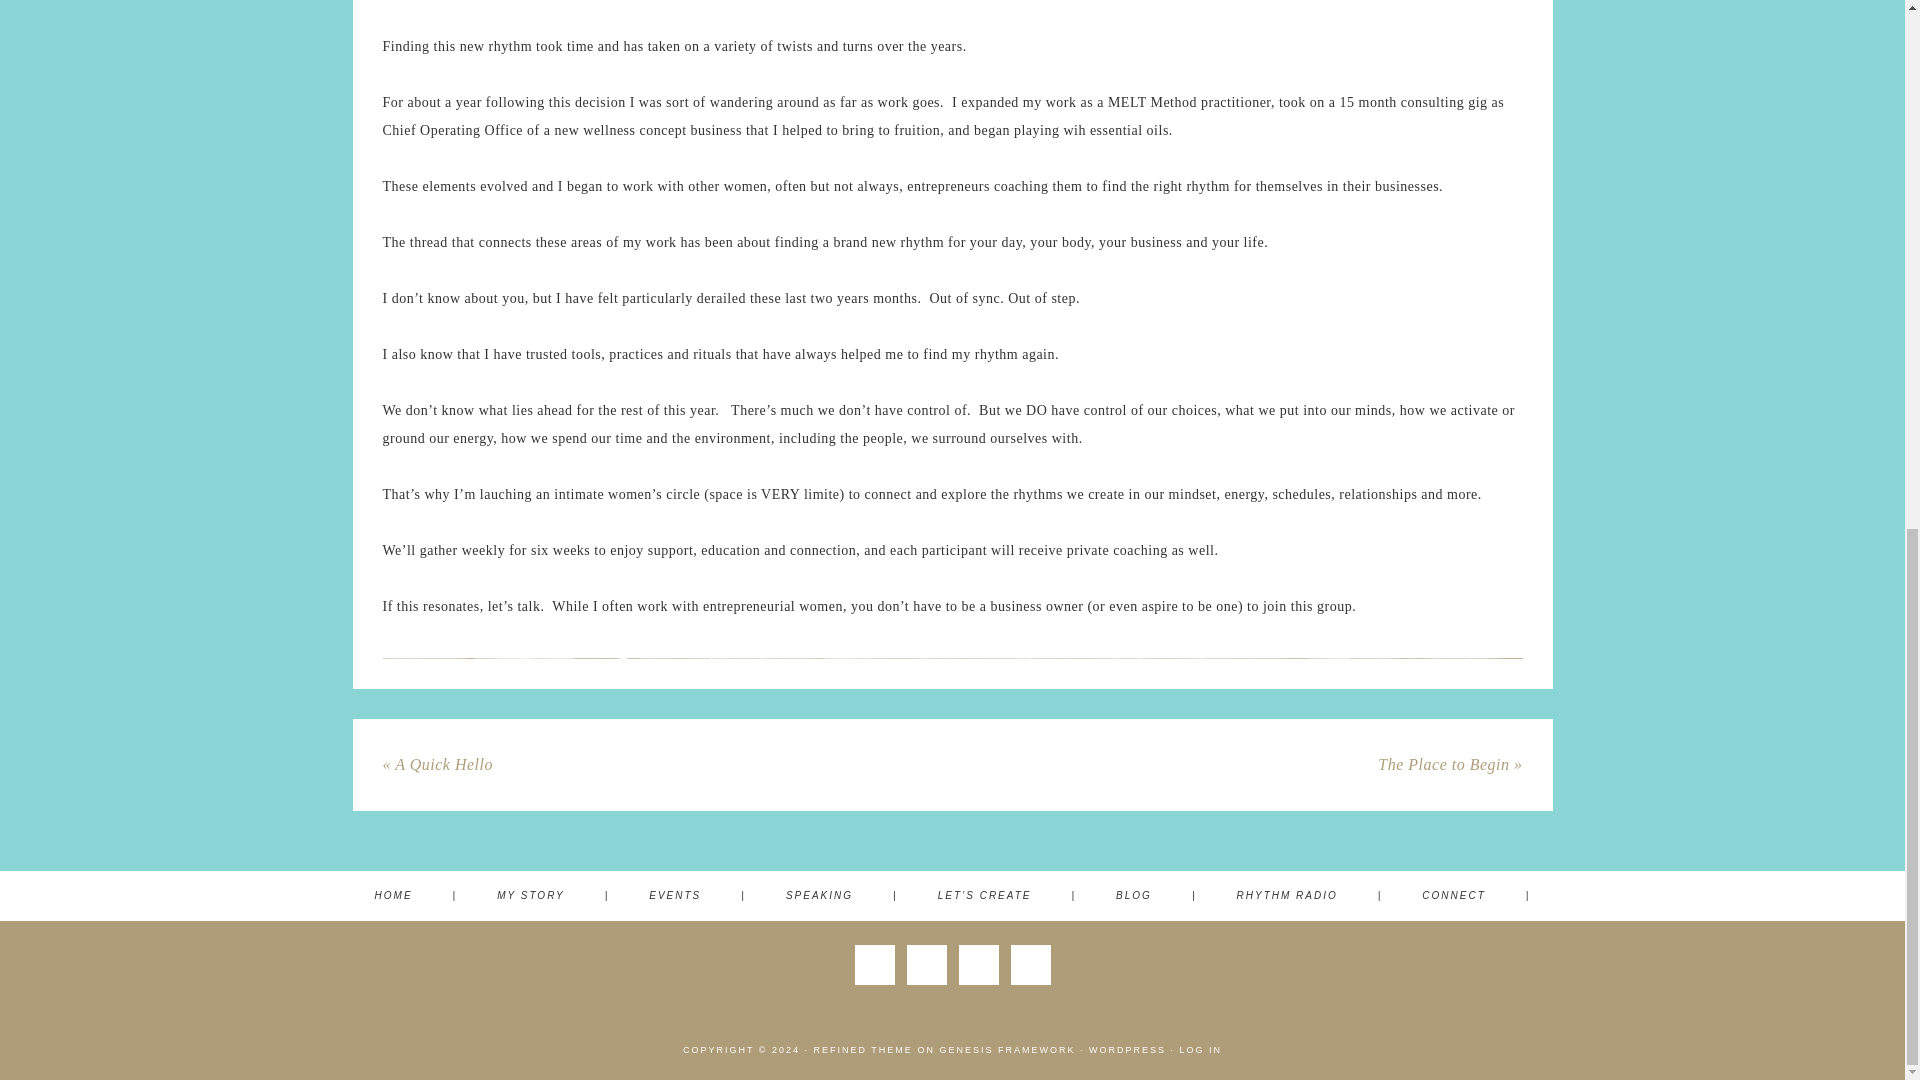 This screenshot has height=1080, width=1920. I want to click on LOG IN, so click(1200, 1050).